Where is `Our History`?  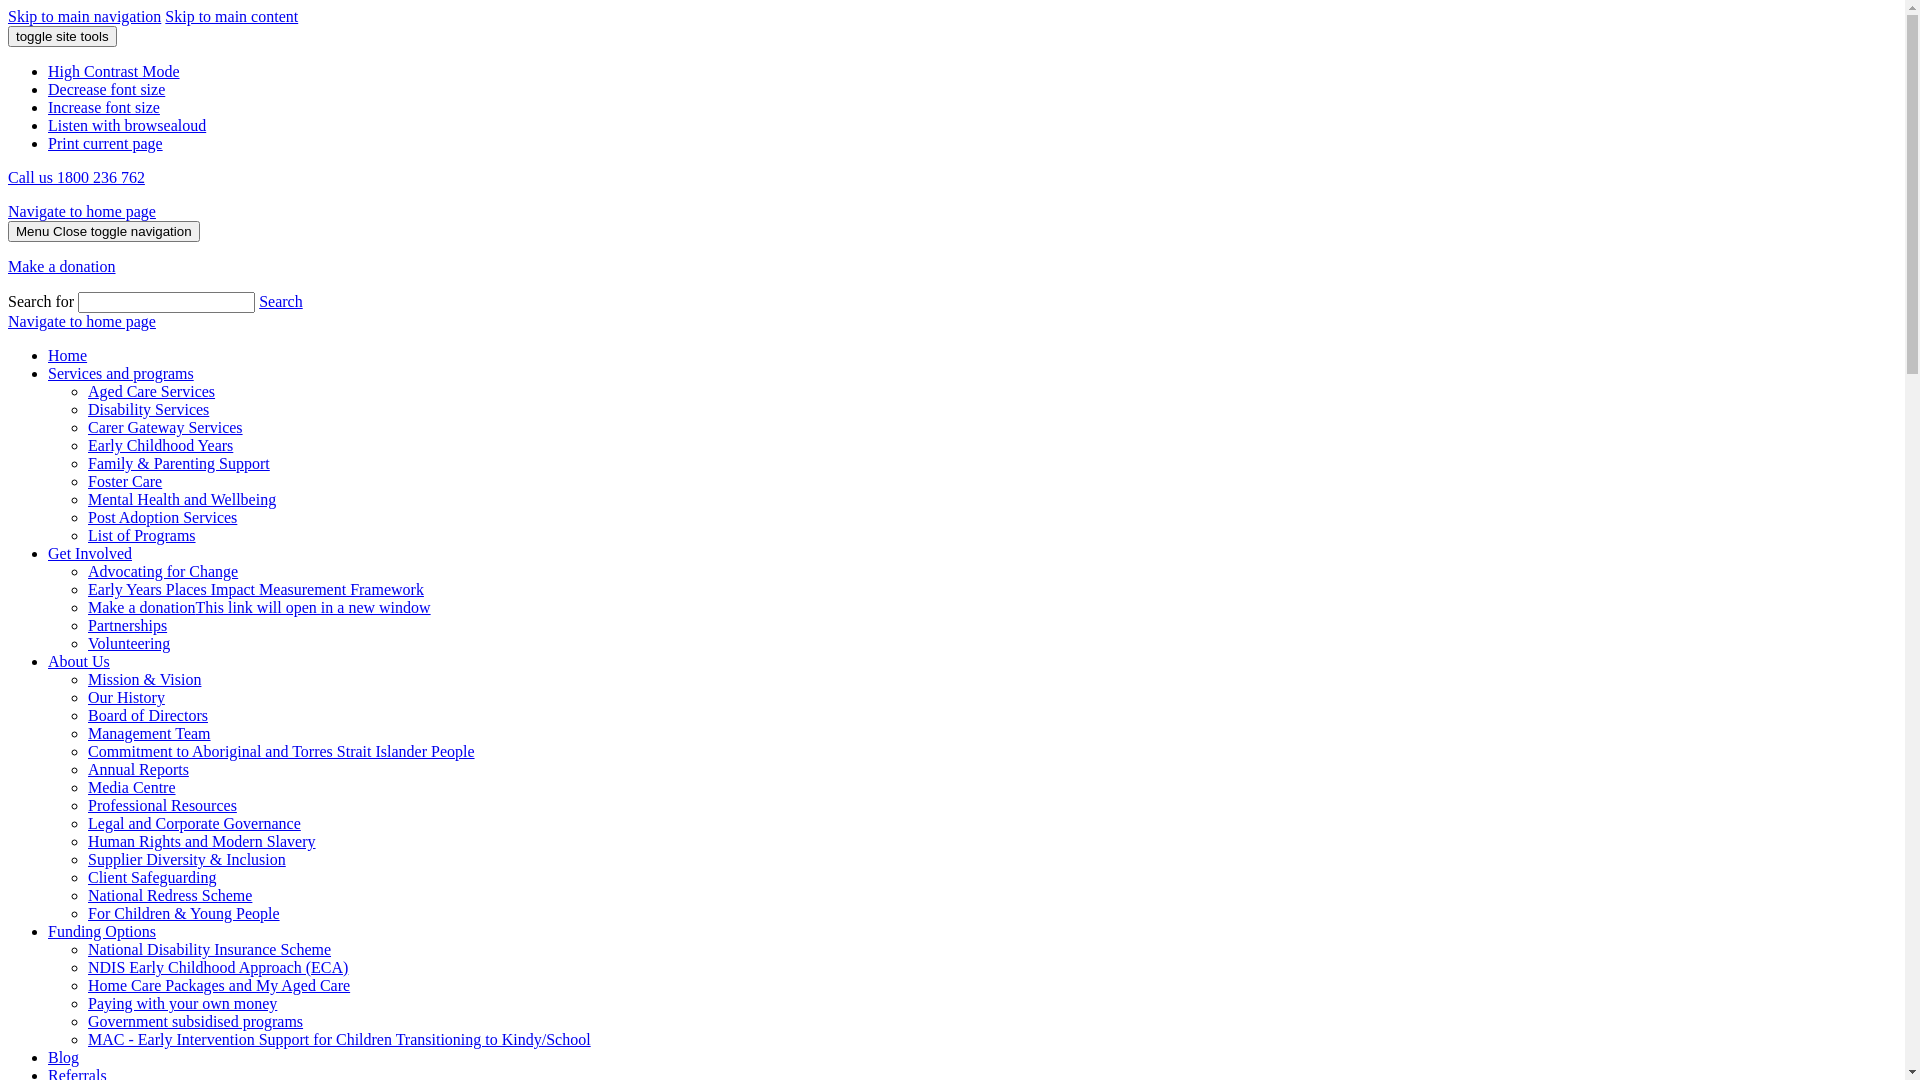 Our History is located at coordinates (126, 698).